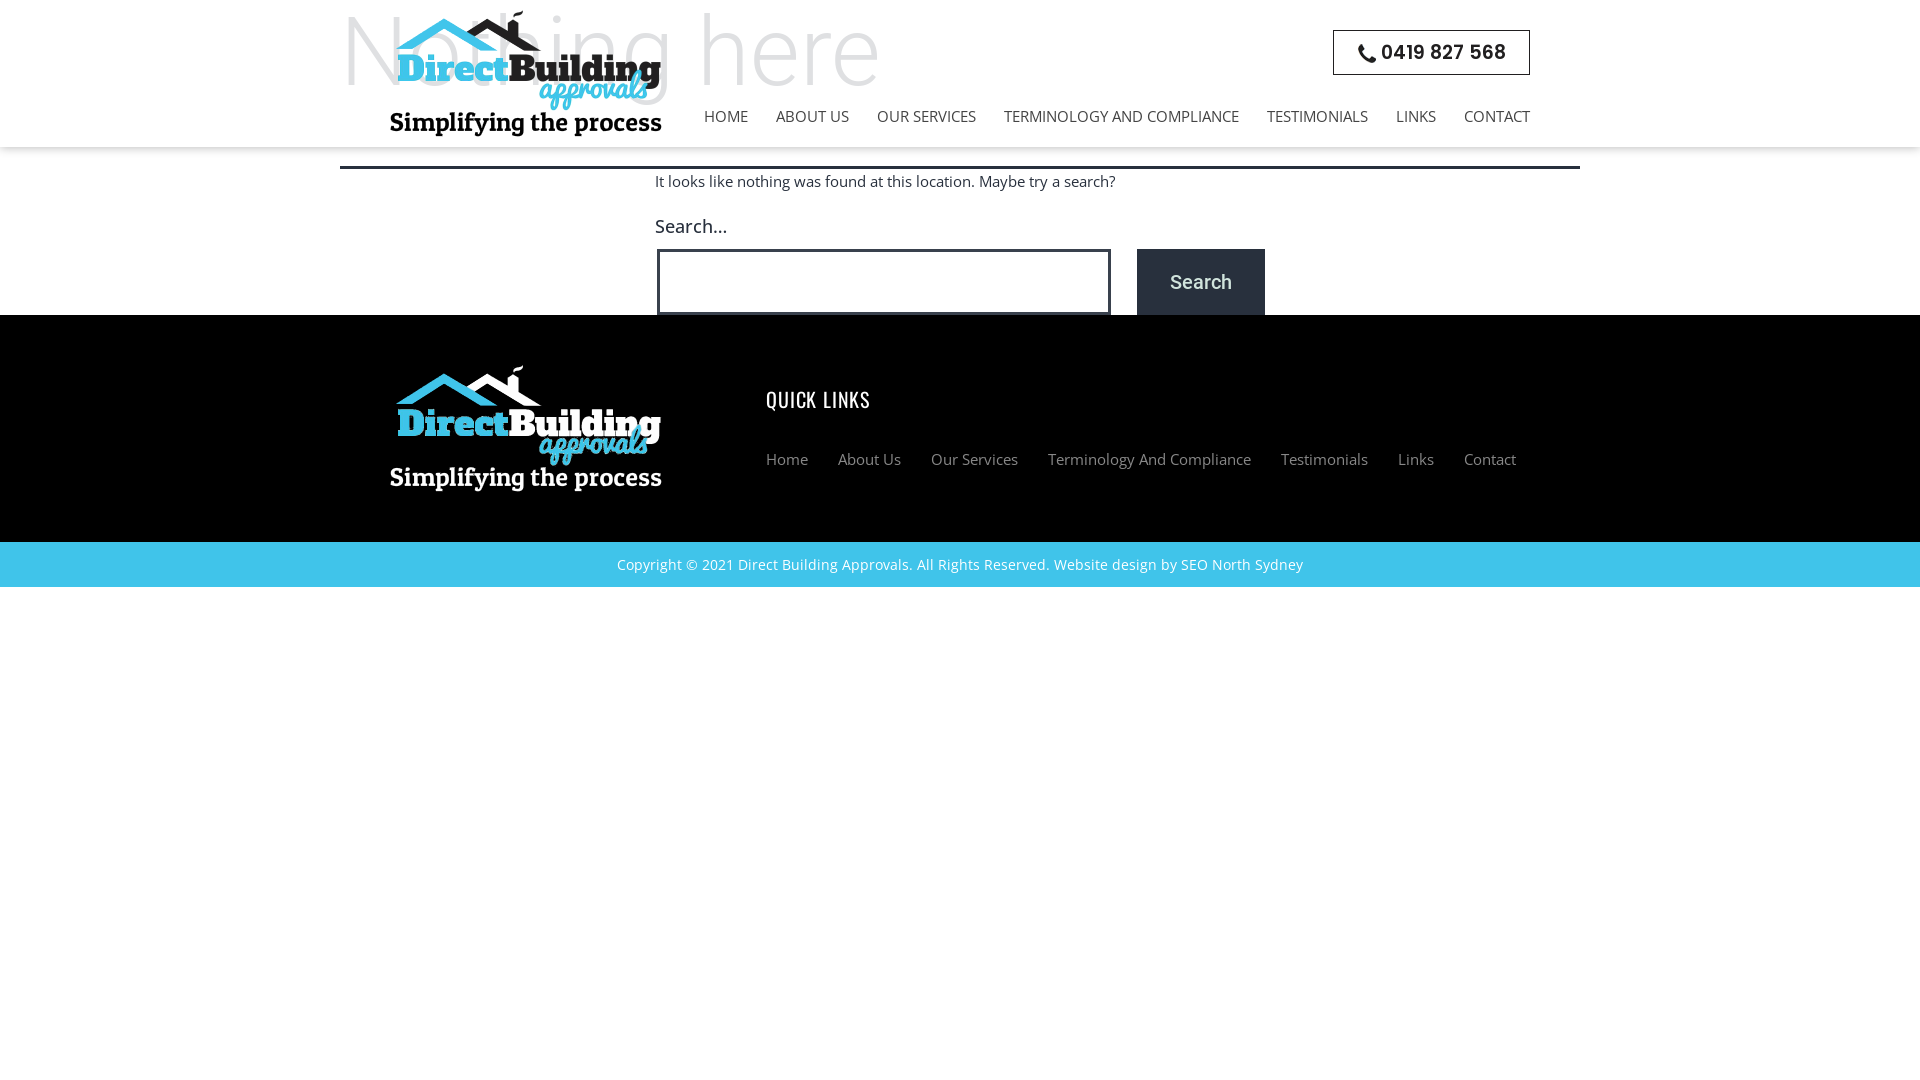 Image resolution: width=1920 pixels, height=1080 pixels. What do you see at coordinates (926, 116) in the screenshot?
I see `OUR SERVICES` at bounding box center [926, 116].